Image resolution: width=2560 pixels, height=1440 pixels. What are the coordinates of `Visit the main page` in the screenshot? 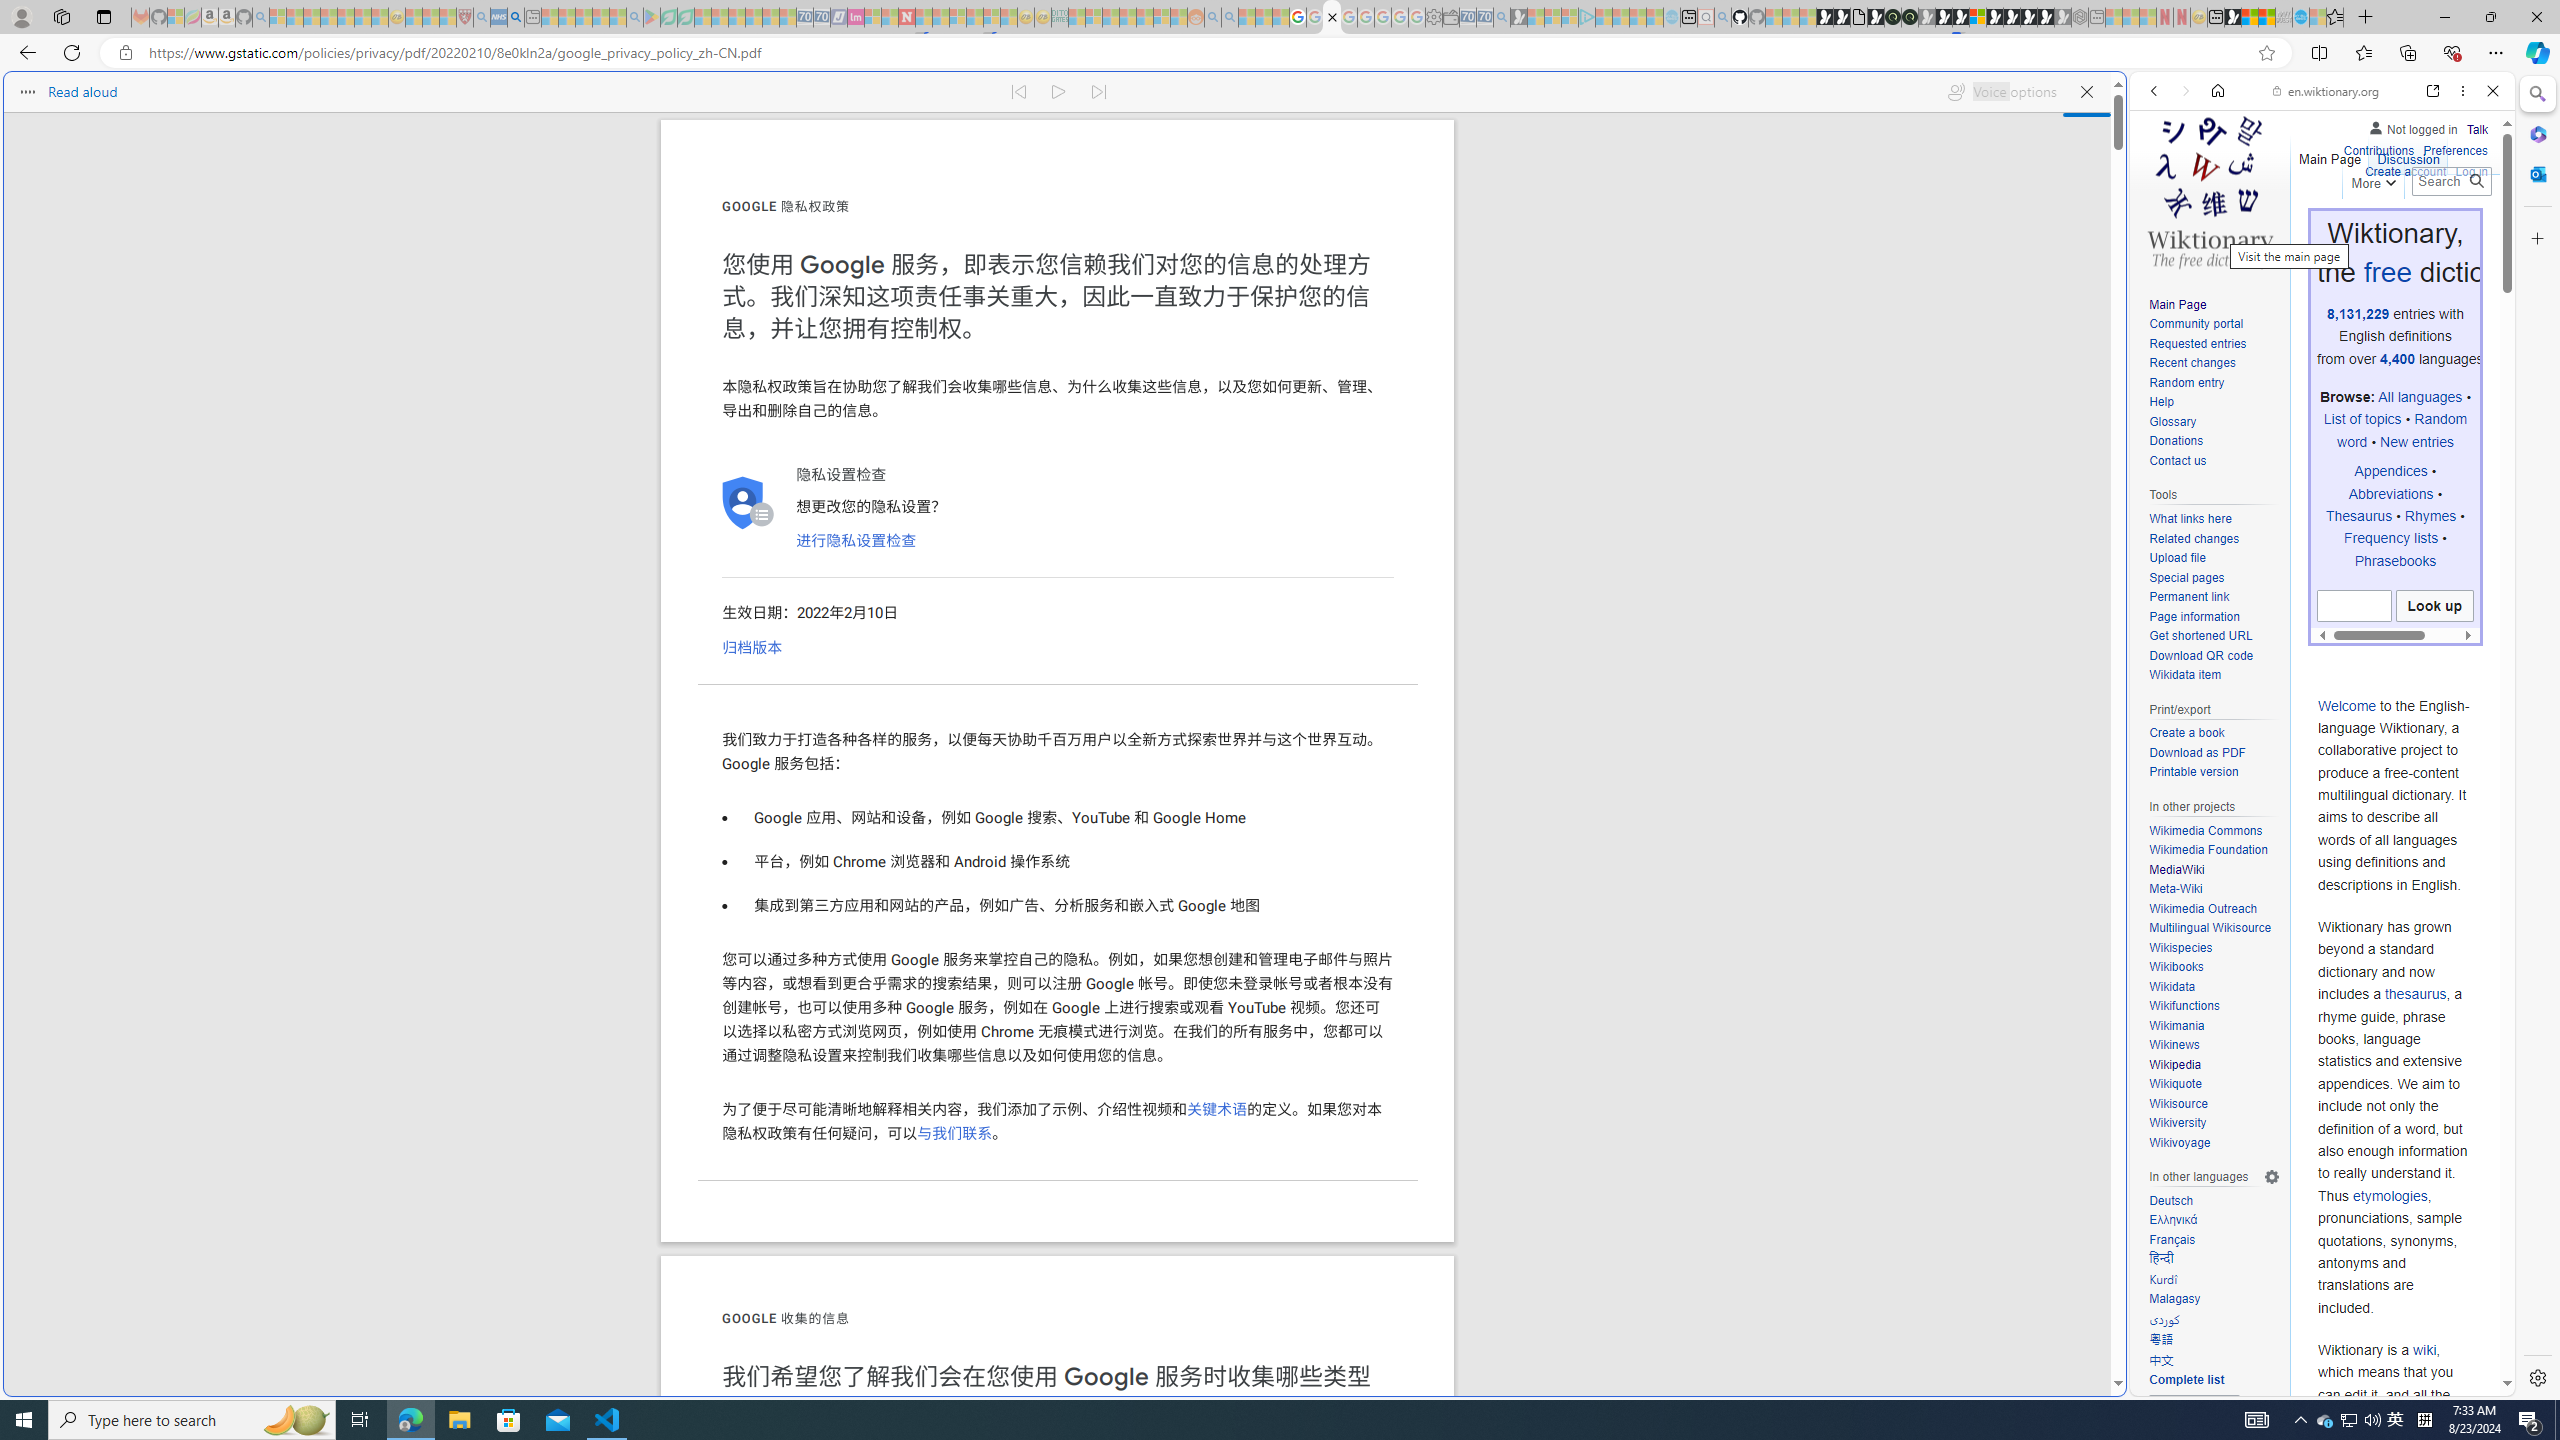 It's located at (2210, 190).